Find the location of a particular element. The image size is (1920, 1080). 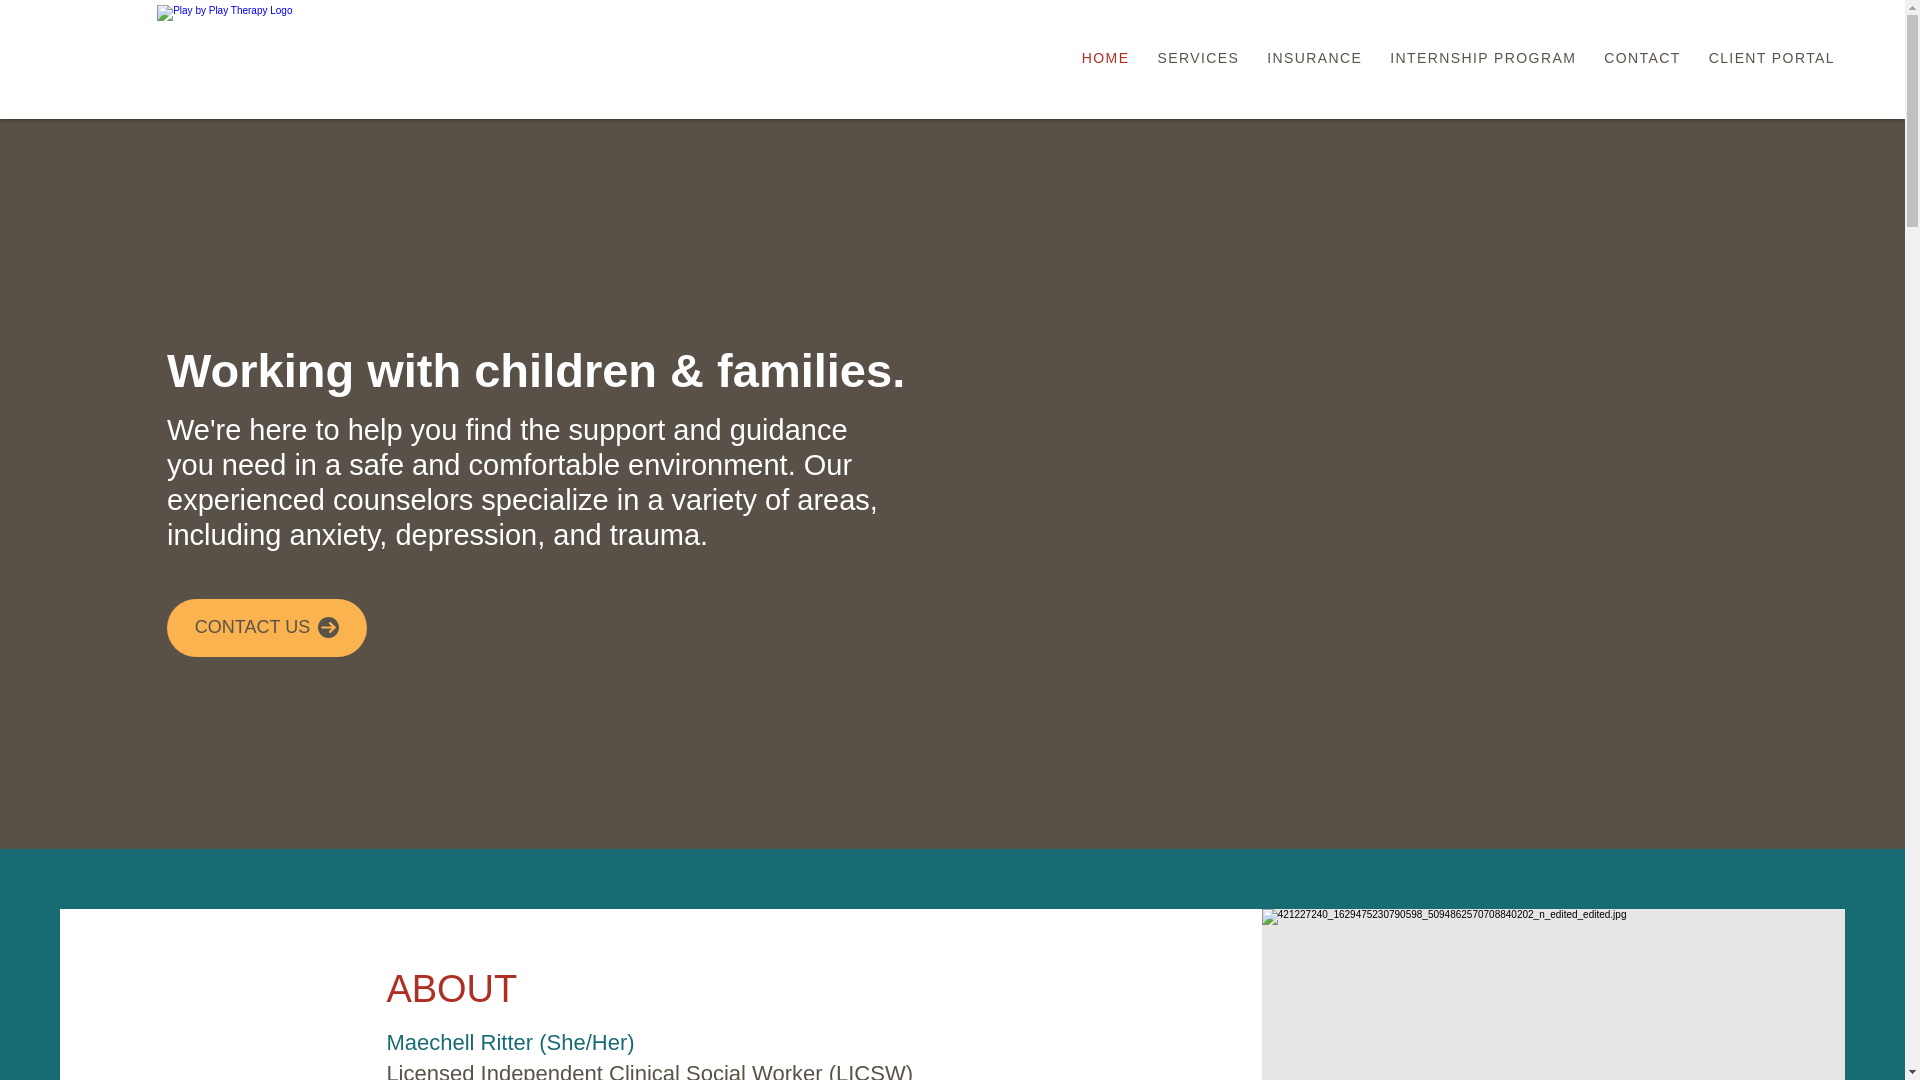

CLIENT PORTAL is located at coordinates (1772, 58).